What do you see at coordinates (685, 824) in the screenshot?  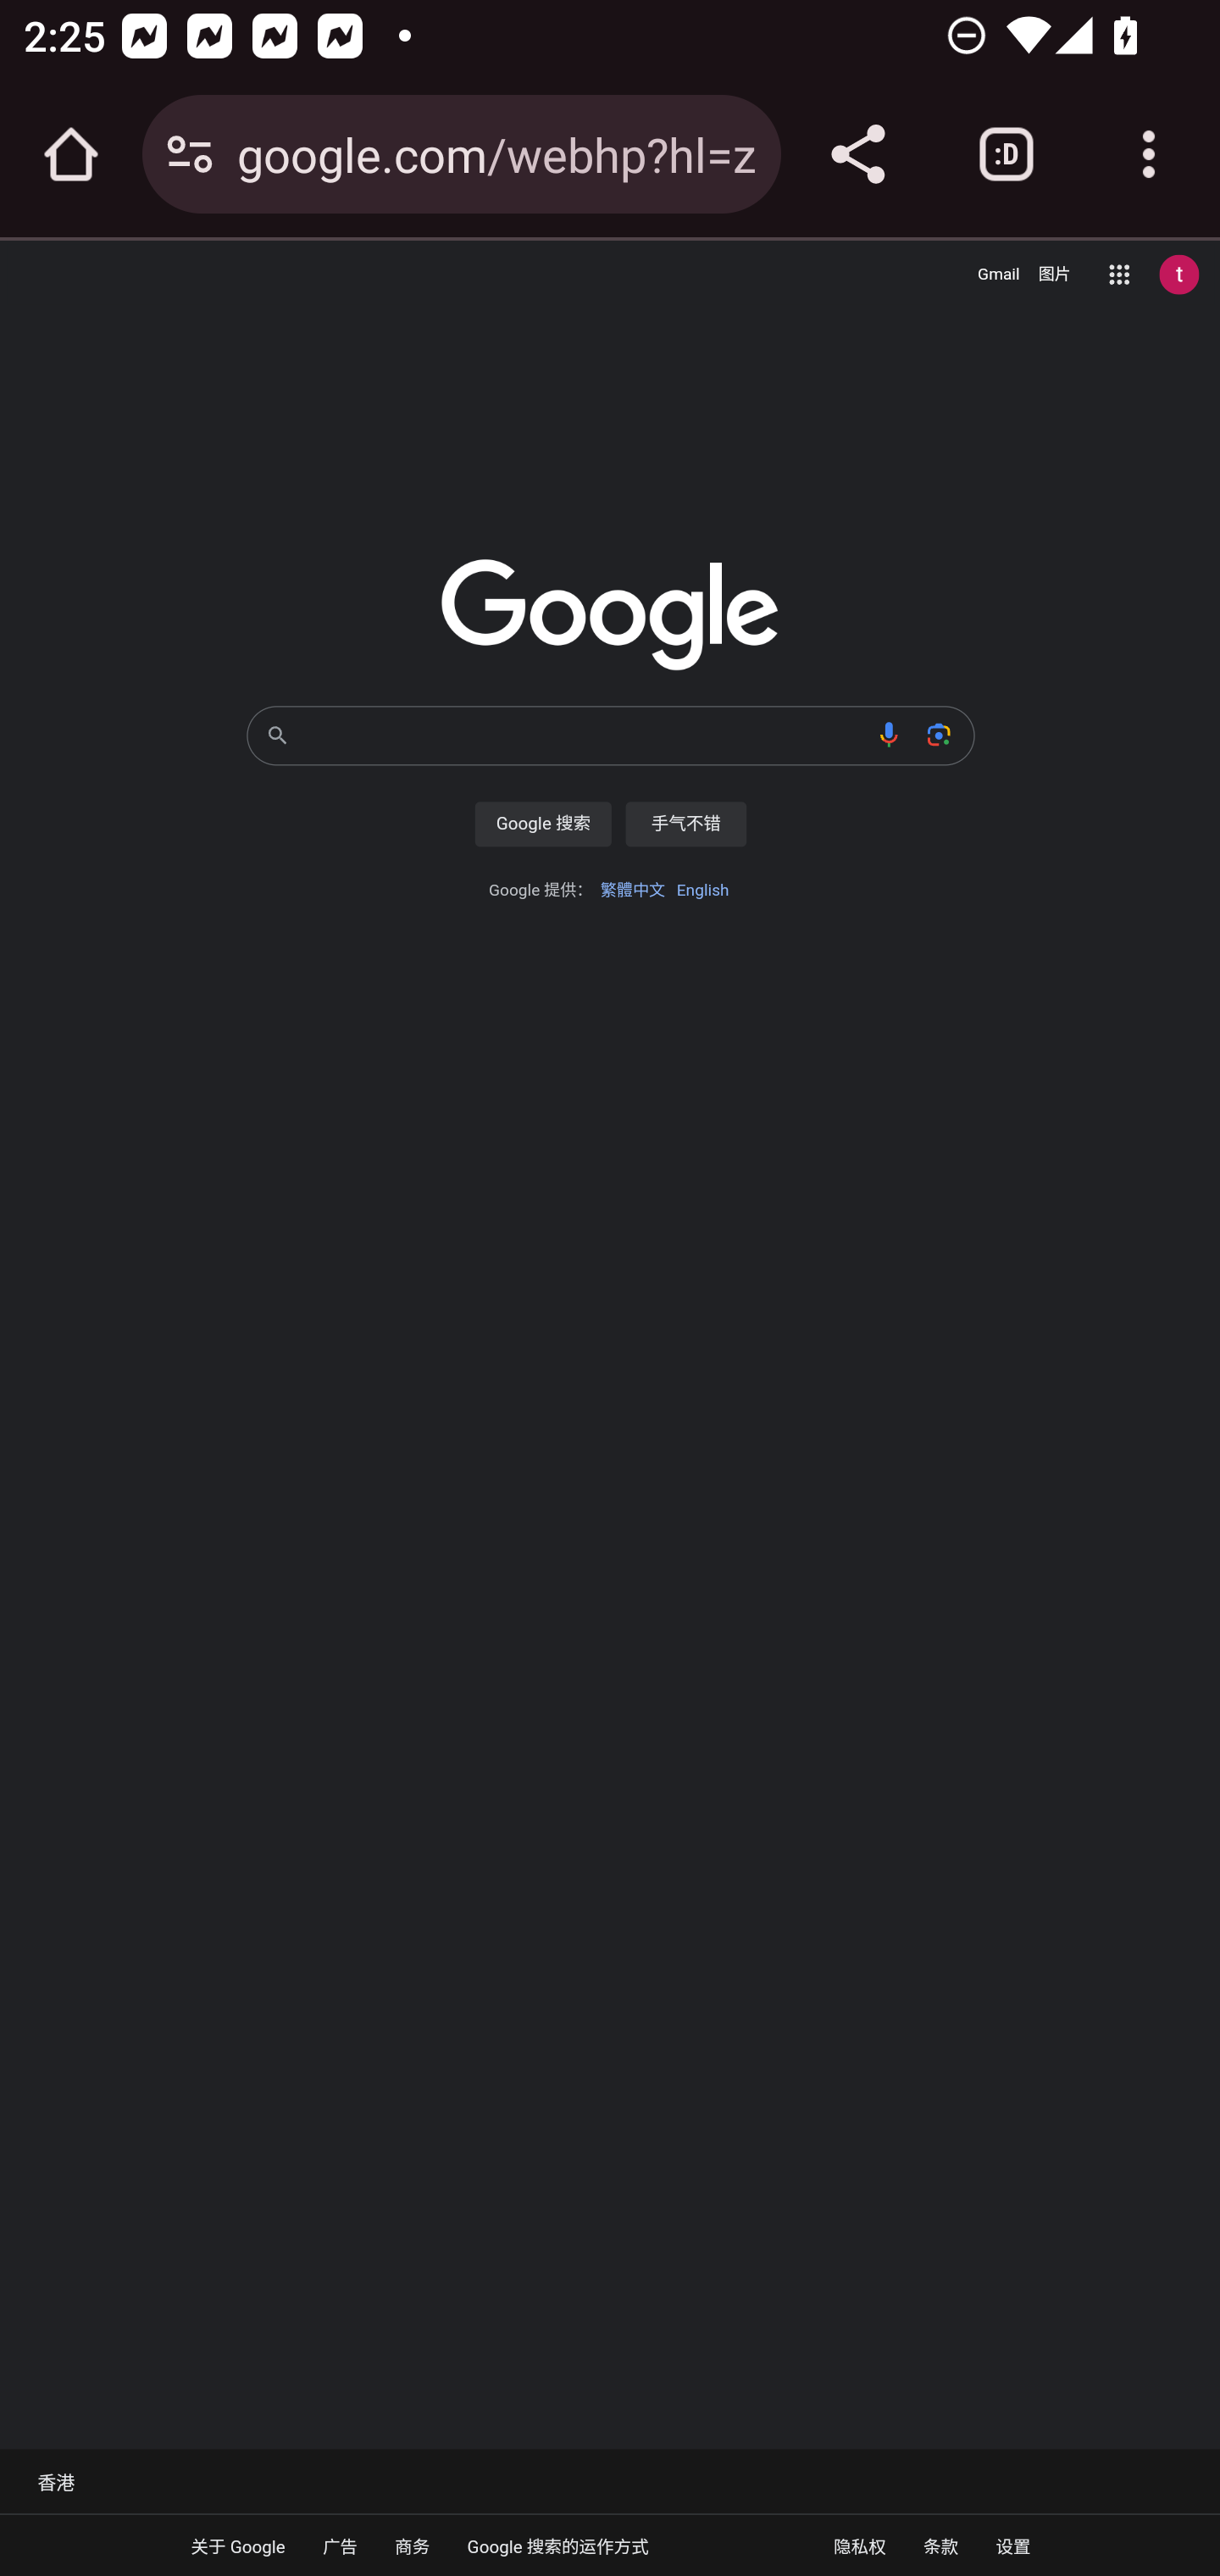 I see ` 手气不错 ` at bounding box center [685, 824].